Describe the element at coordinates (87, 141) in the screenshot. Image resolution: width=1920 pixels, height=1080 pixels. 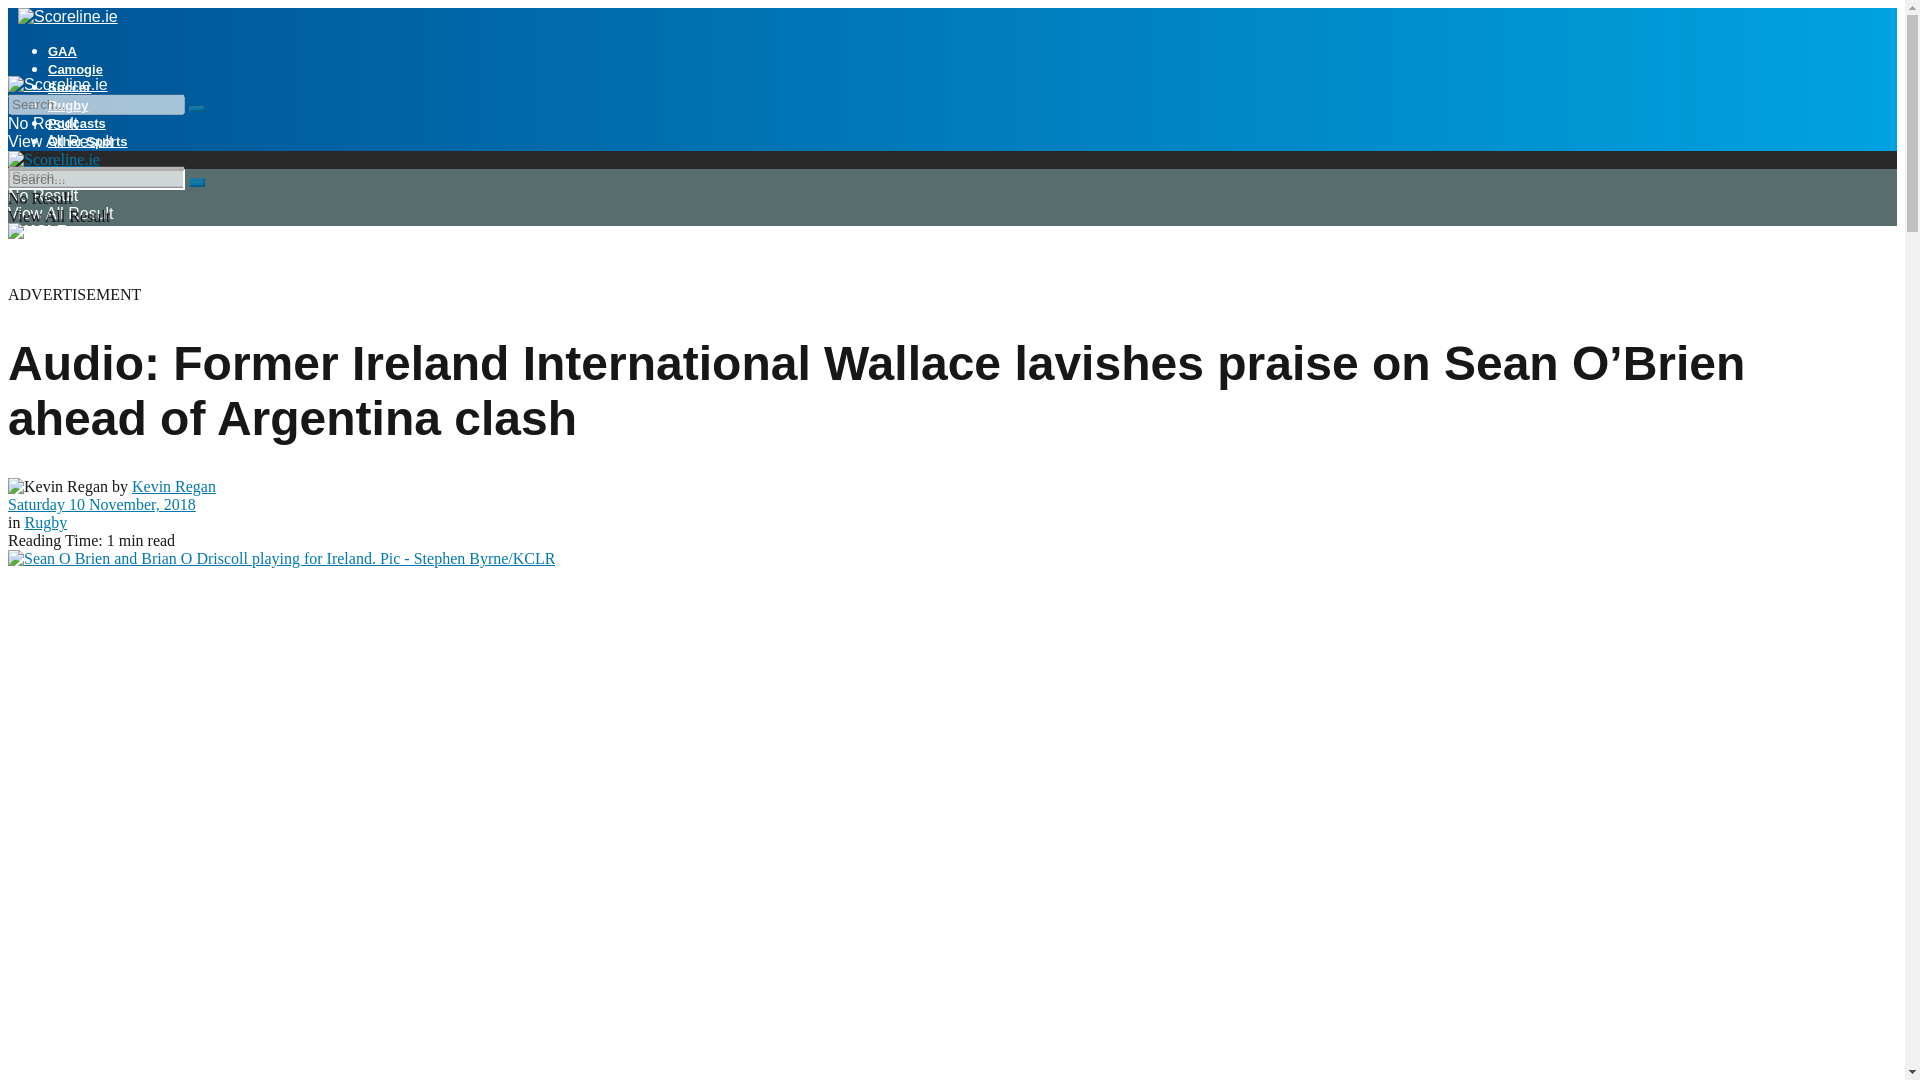
I see `Other Sports` at that location.